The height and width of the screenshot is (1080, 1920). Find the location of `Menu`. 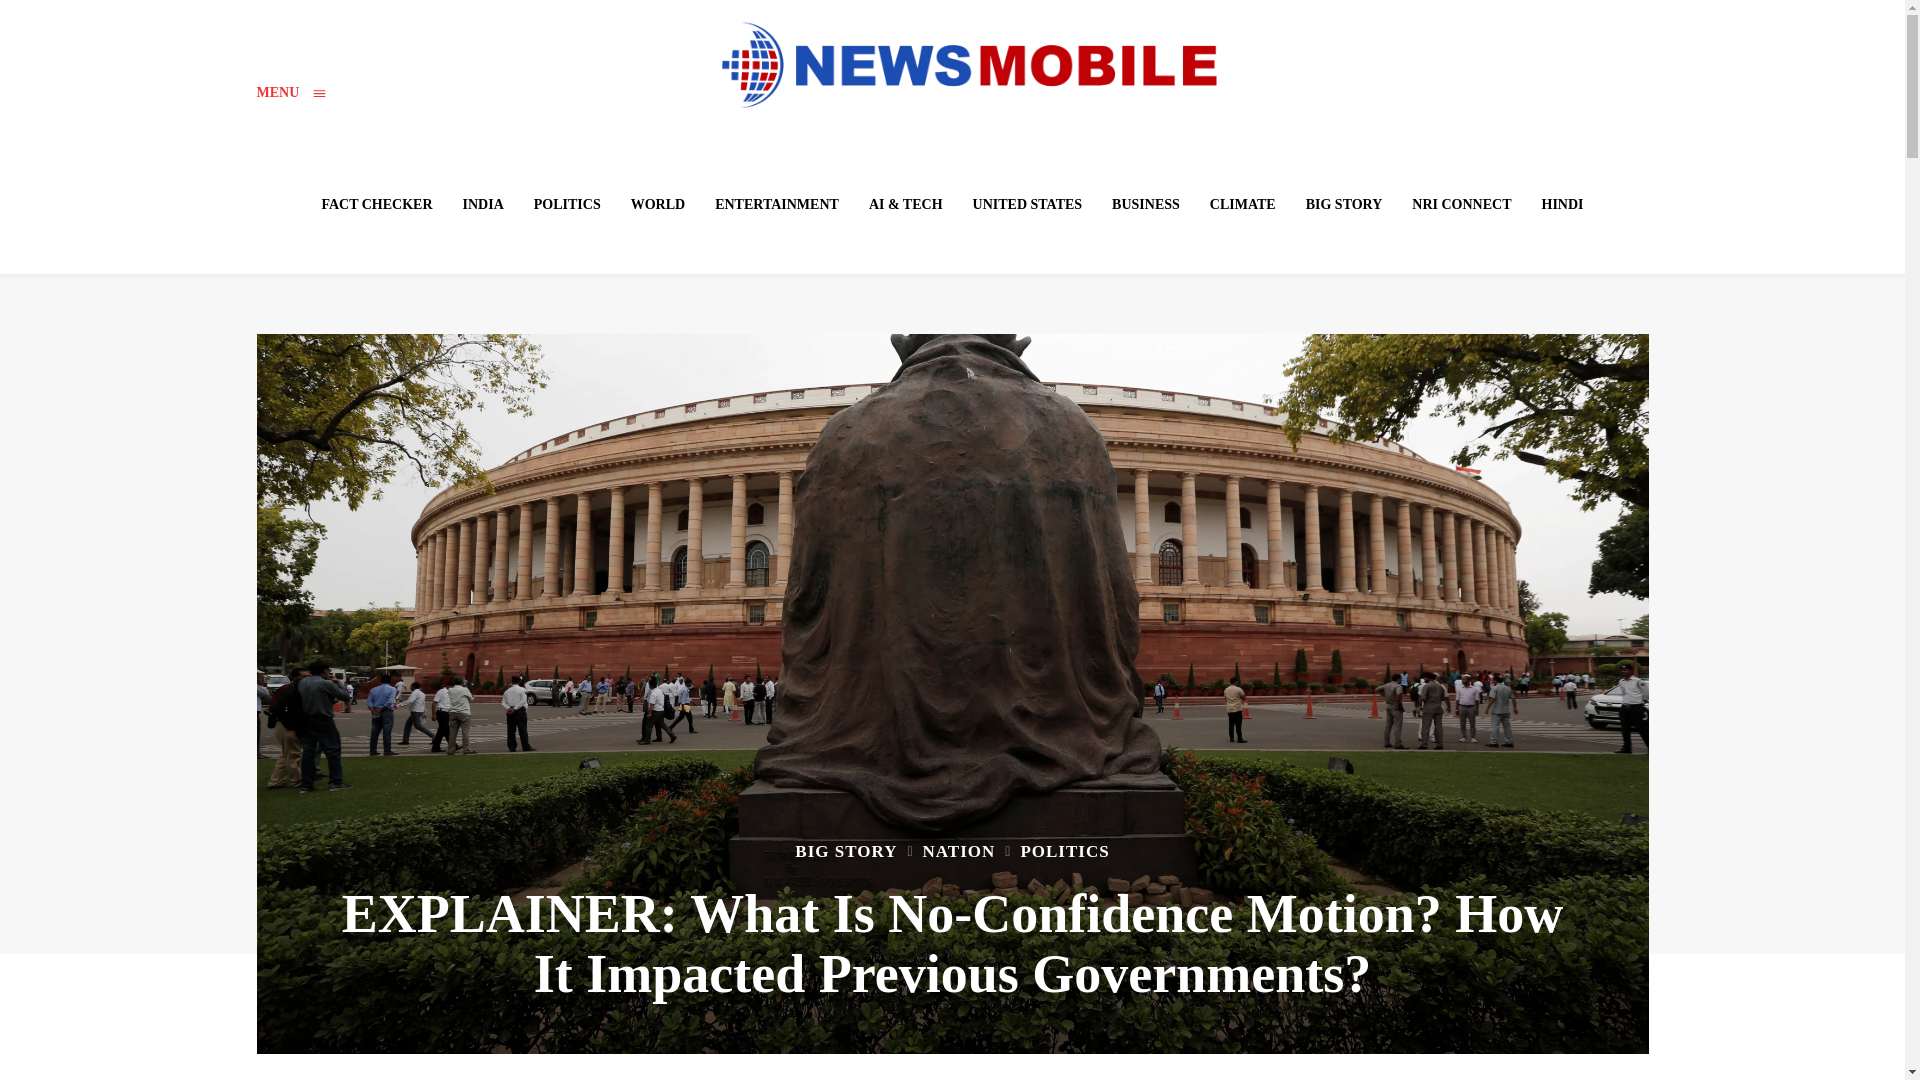

Menu is located at coordinates (290, 92).